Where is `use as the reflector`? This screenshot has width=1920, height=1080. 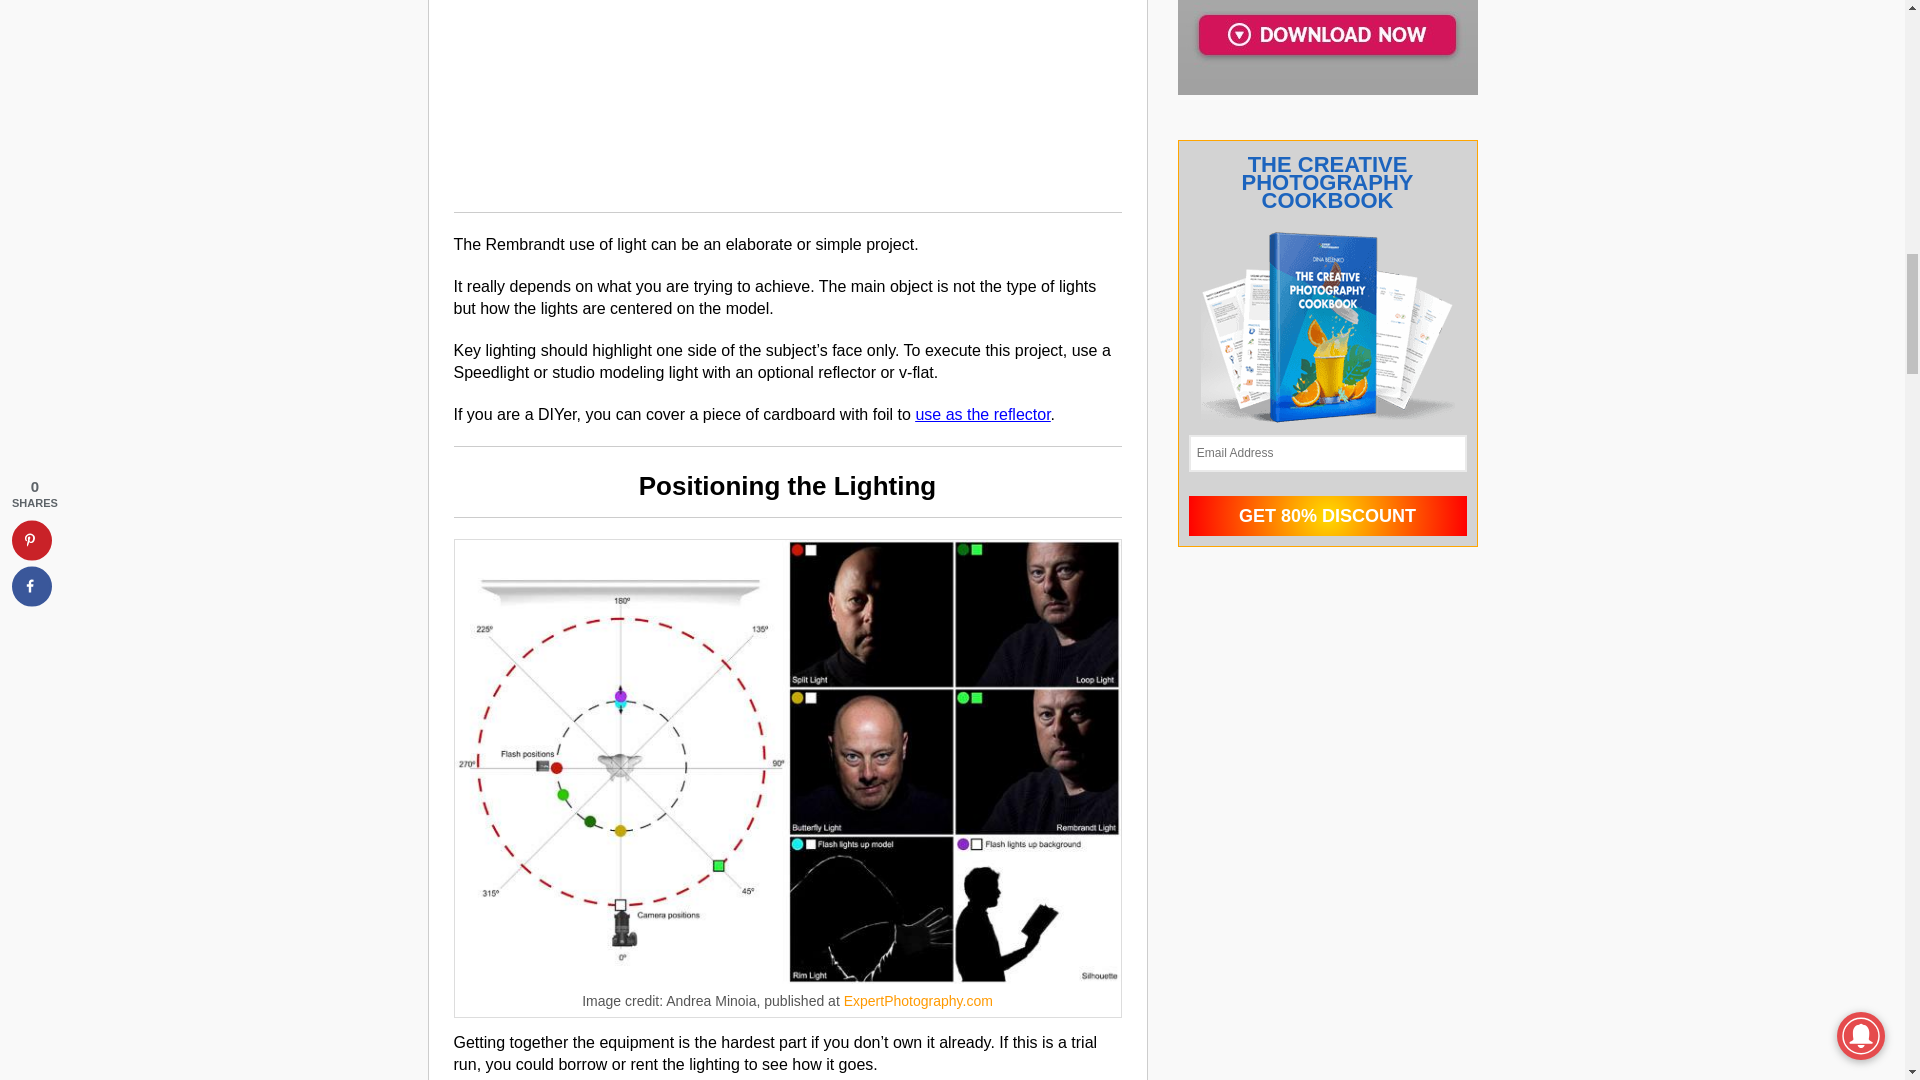
use as the reflector is located at coordinates (982, 414).